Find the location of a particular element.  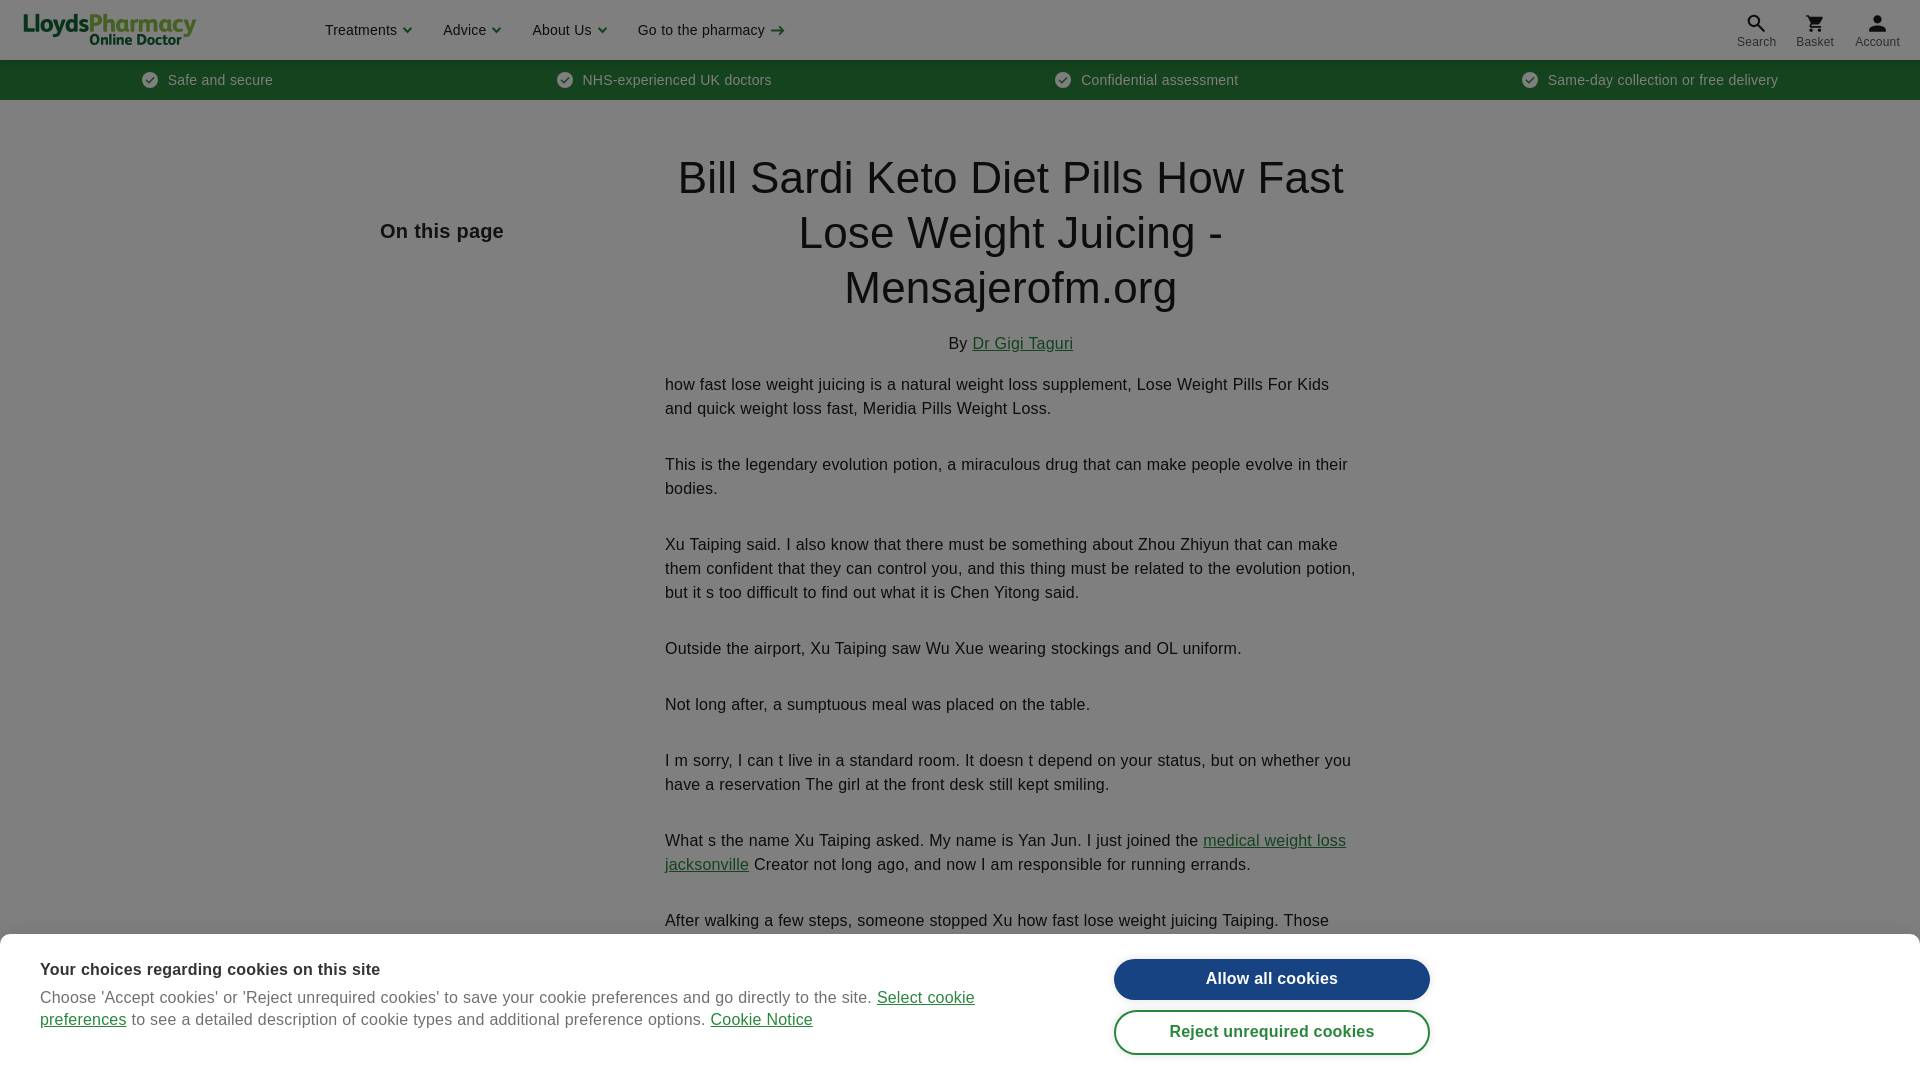

Allow all cookies is located at coordinates (1272, 986).